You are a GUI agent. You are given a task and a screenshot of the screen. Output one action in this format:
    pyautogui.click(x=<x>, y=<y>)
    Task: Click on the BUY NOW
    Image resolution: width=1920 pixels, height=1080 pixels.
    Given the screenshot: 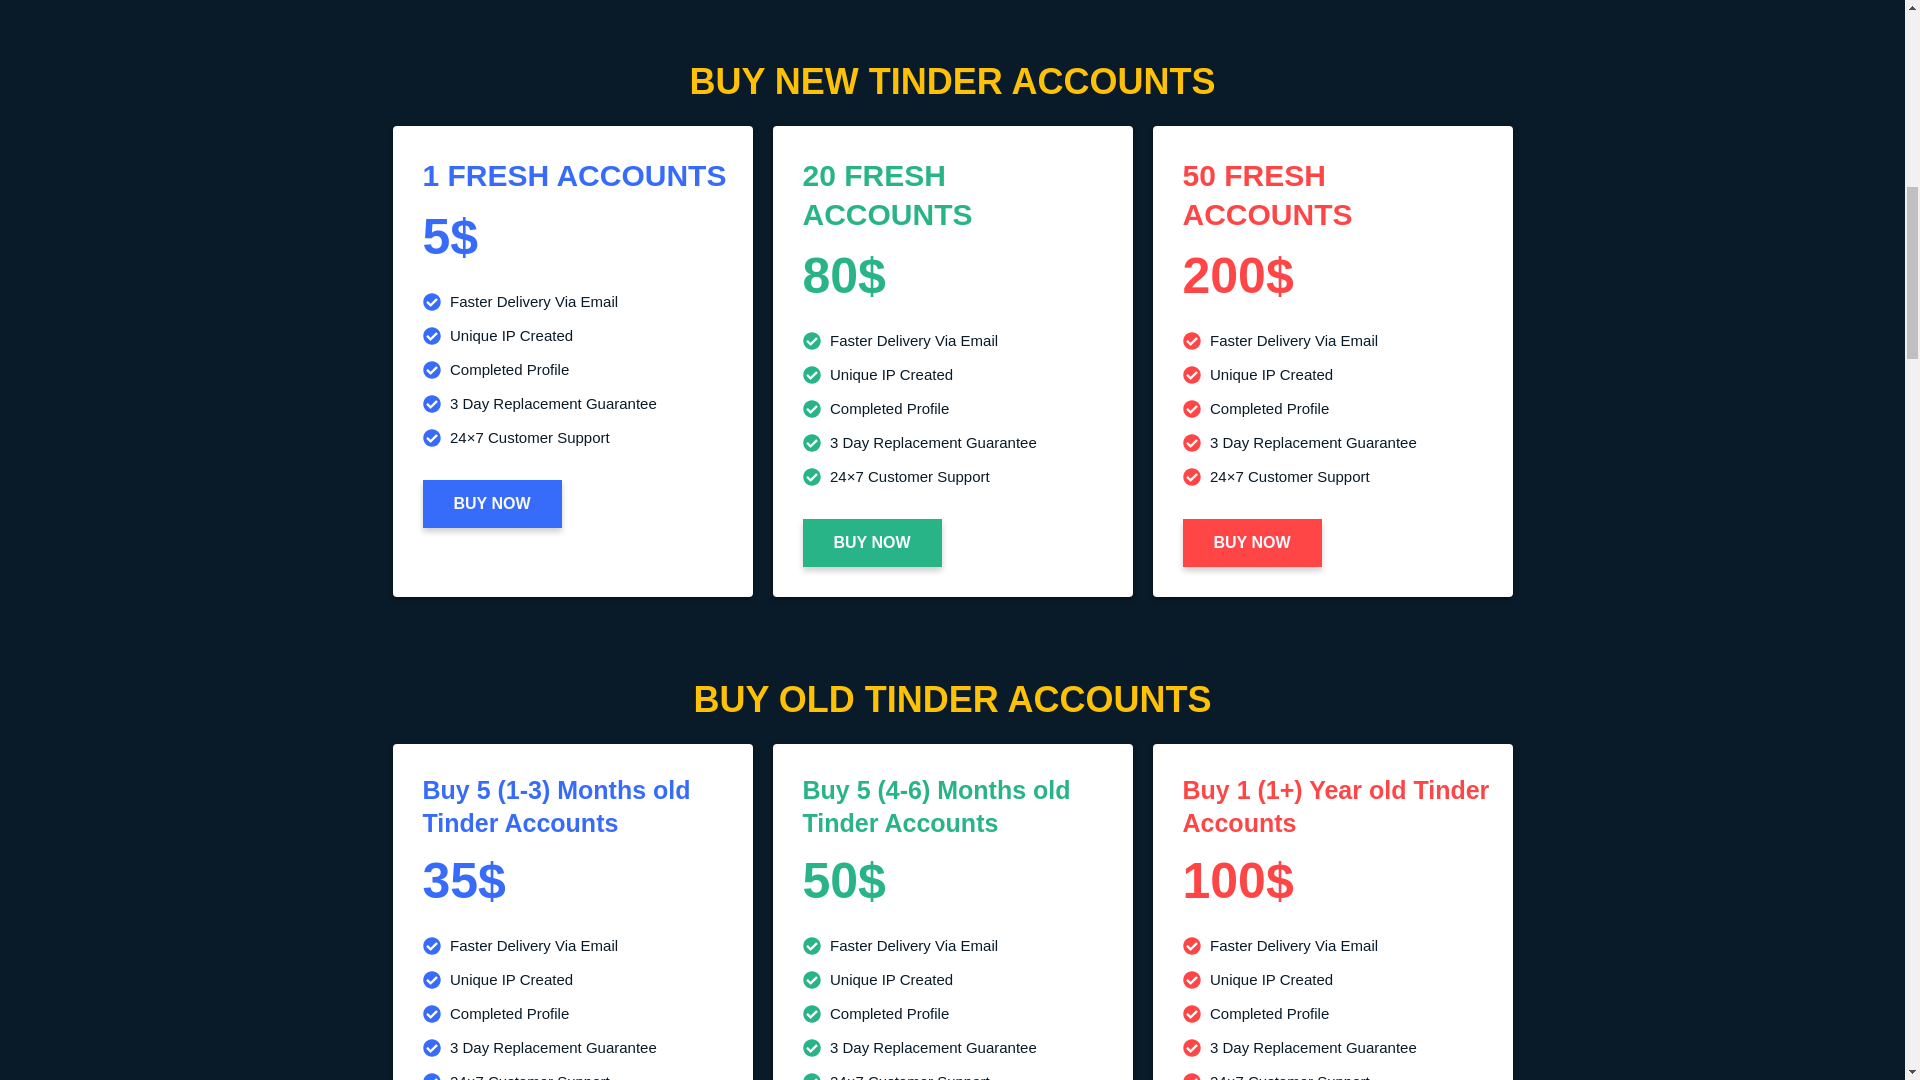 What is the action you would take?
    pyautogui.click(x=491, y=504)
    